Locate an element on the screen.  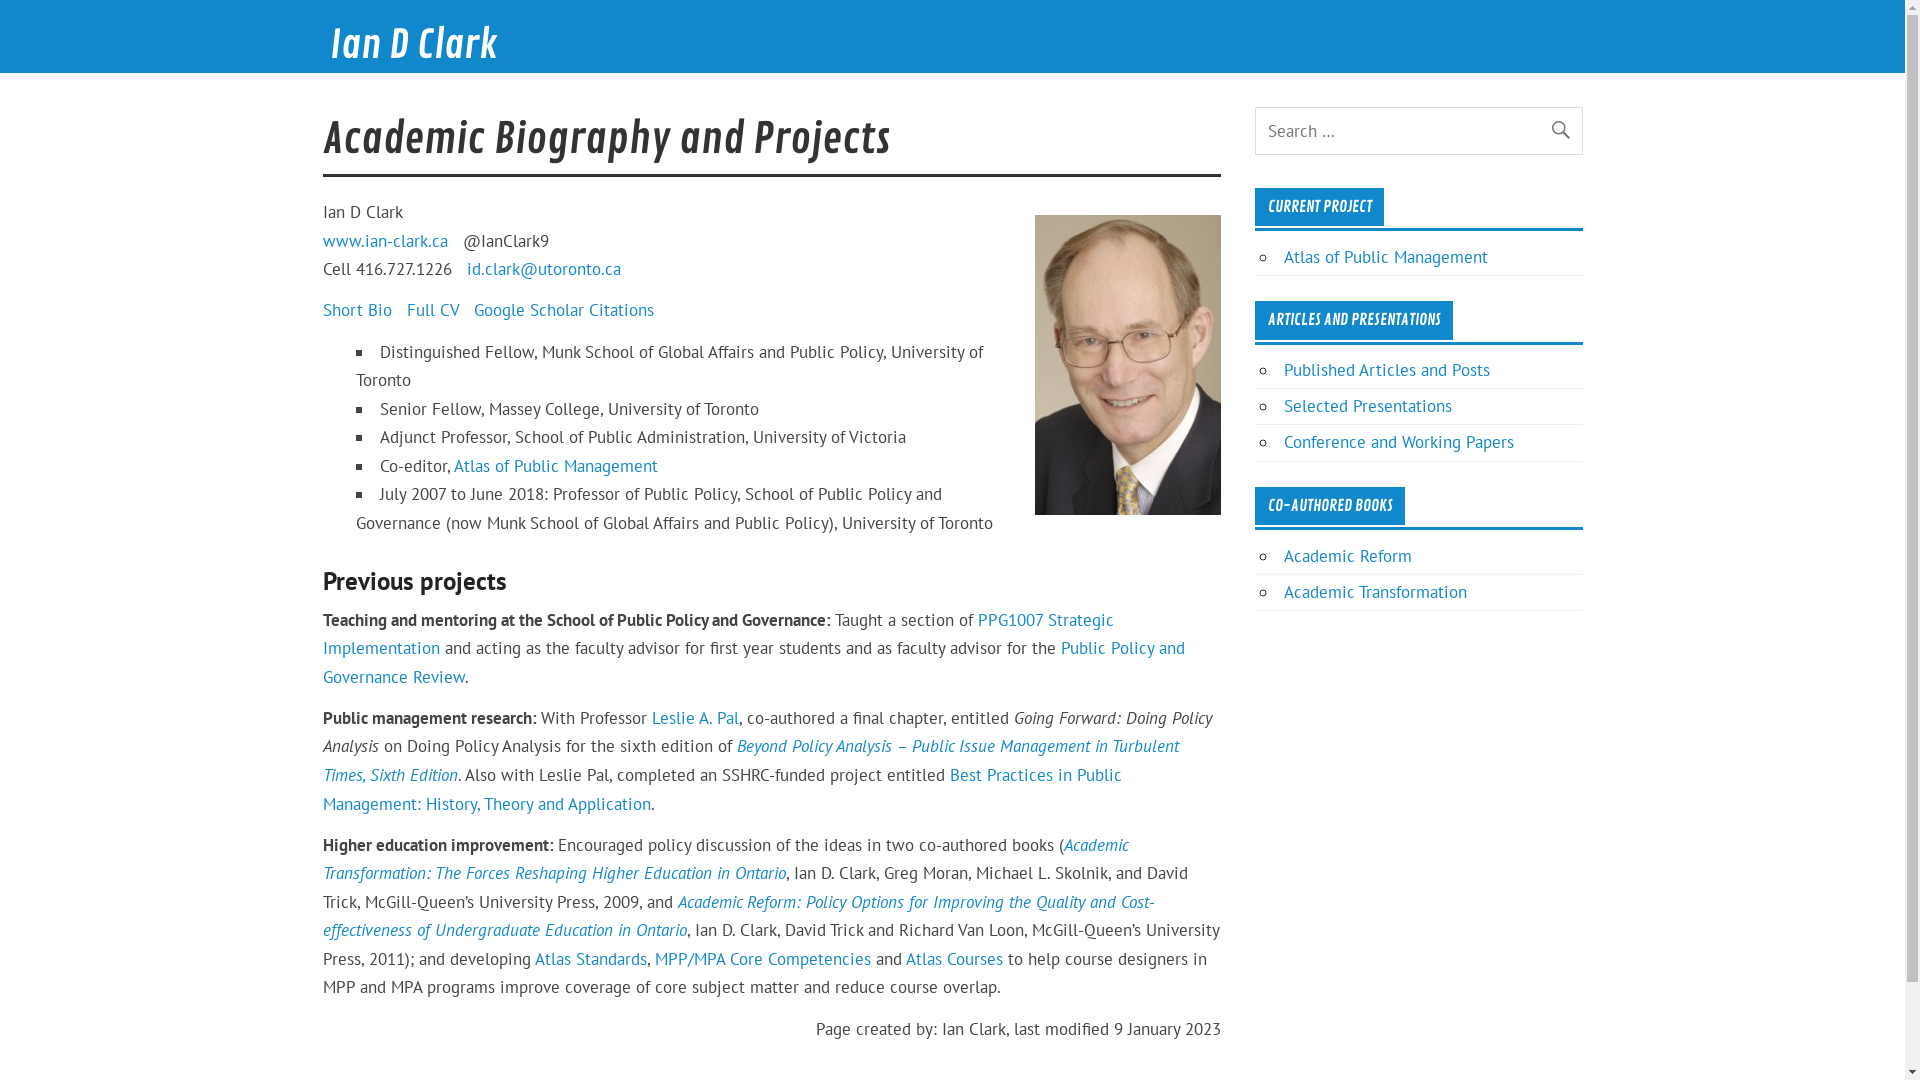
Atlas of Public Management is located at coordinates (556, 466).